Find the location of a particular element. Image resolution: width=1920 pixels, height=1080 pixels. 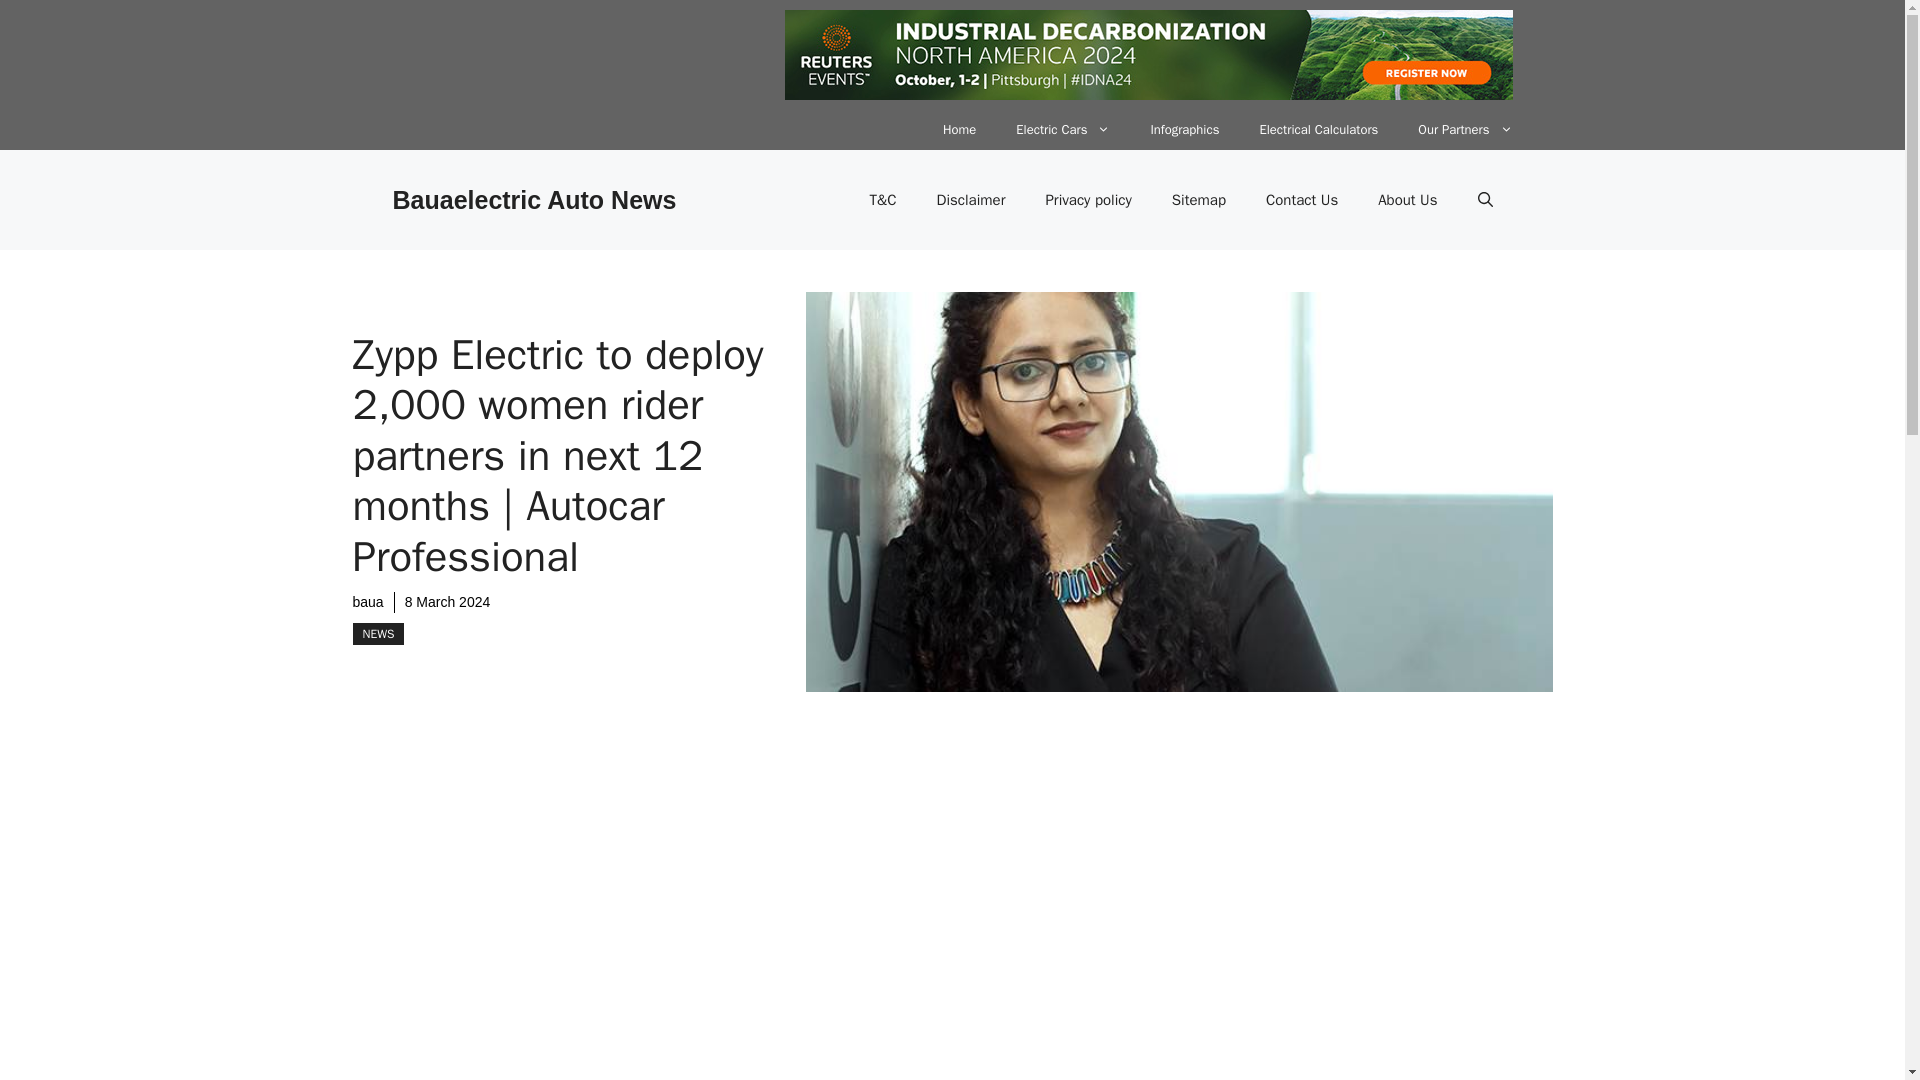

Disclaimer is located at coordinates (971, 200).